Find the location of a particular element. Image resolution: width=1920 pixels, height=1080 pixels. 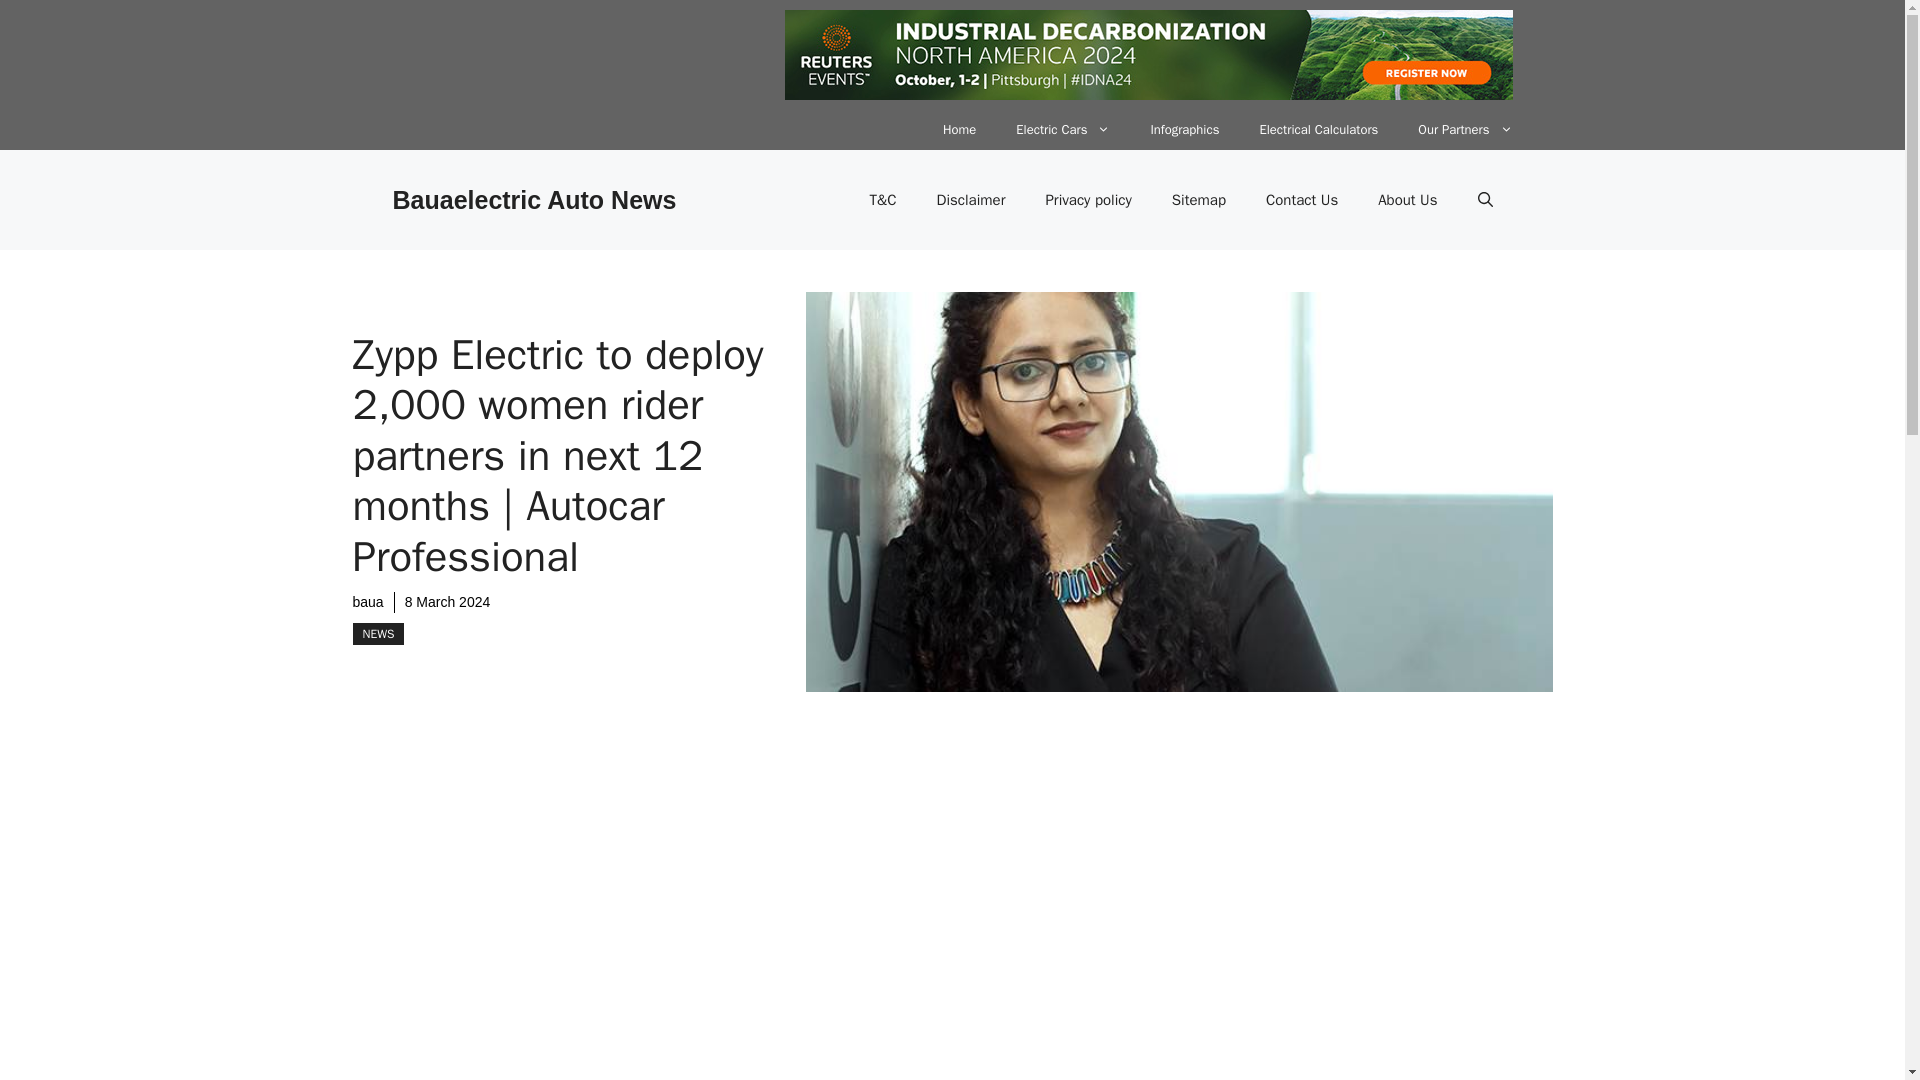

Disclaimer is located at coordinates (971, 200).